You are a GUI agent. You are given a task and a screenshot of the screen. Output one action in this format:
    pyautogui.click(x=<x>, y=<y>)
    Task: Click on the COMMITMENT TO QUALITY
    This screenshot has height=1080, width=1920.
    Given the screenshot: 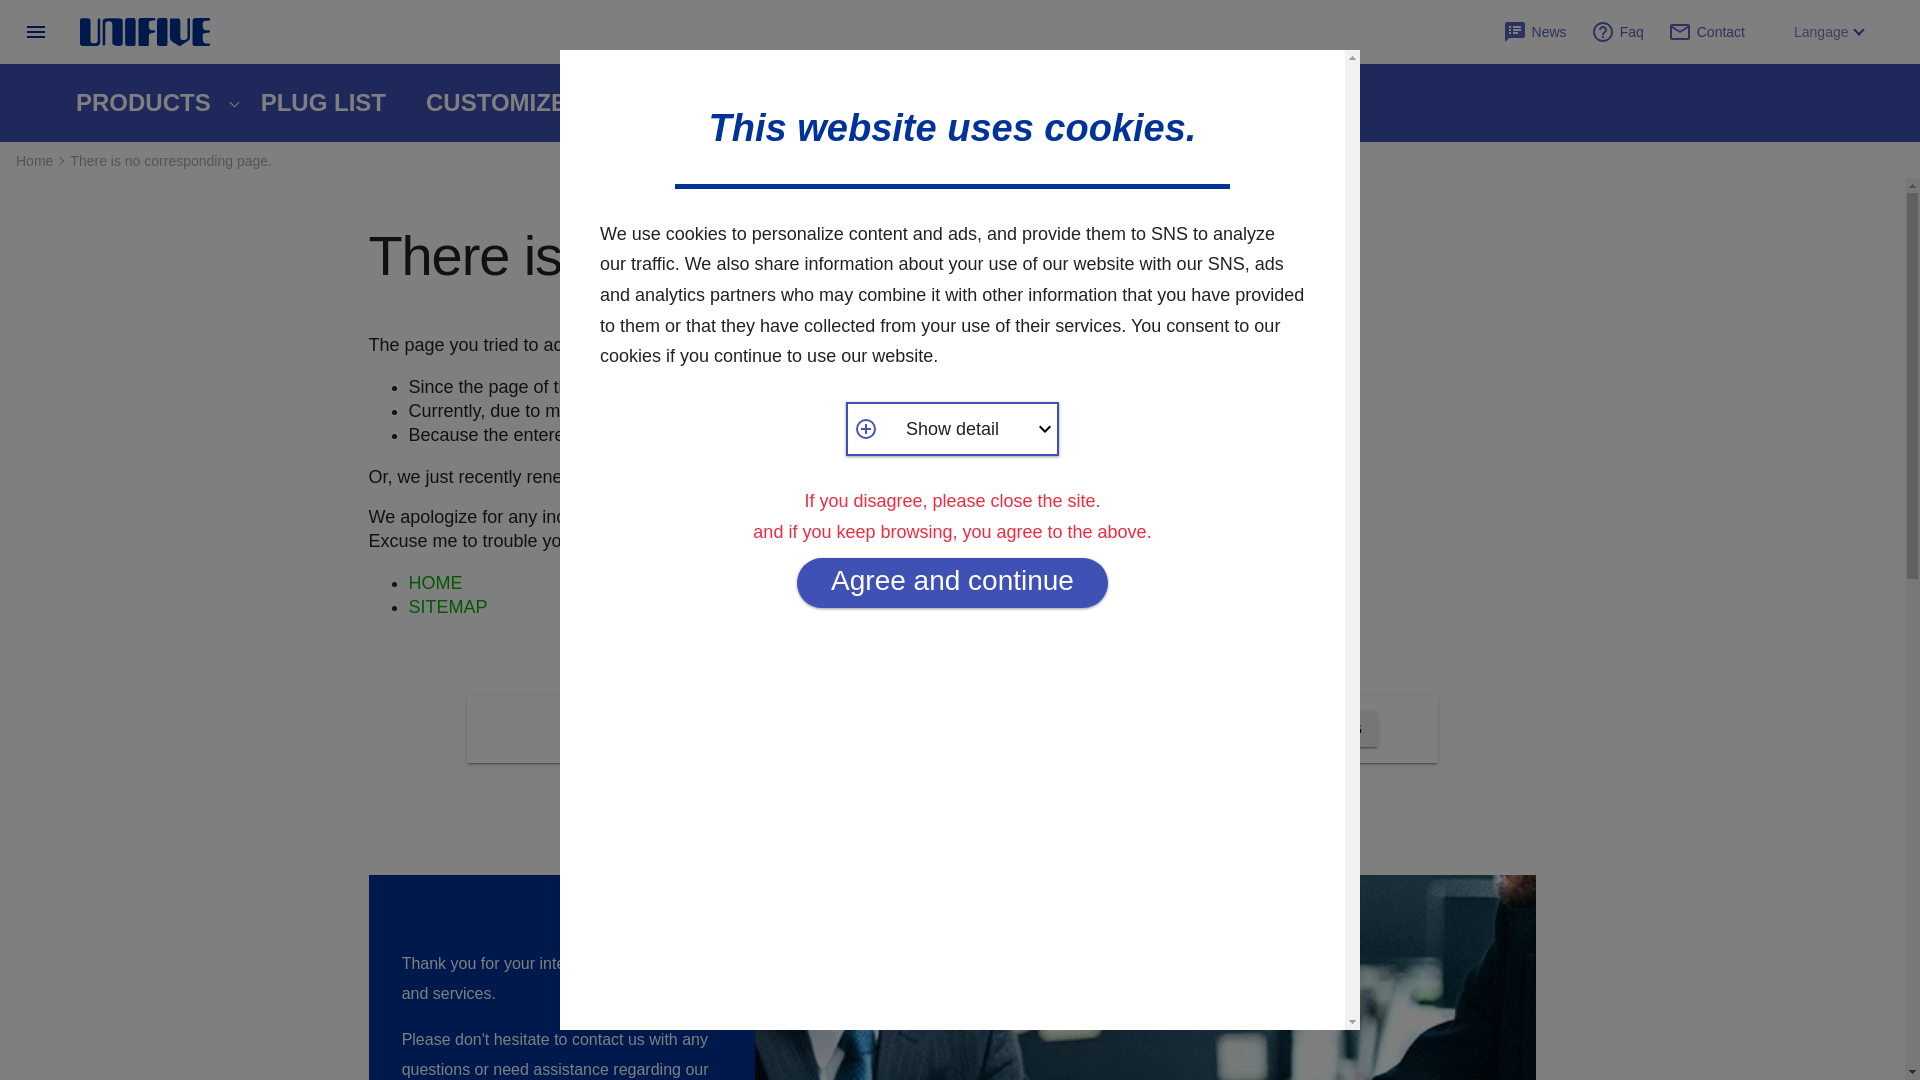 What is the action you would take?
    pyautogui.click(x=776, y=102)
    